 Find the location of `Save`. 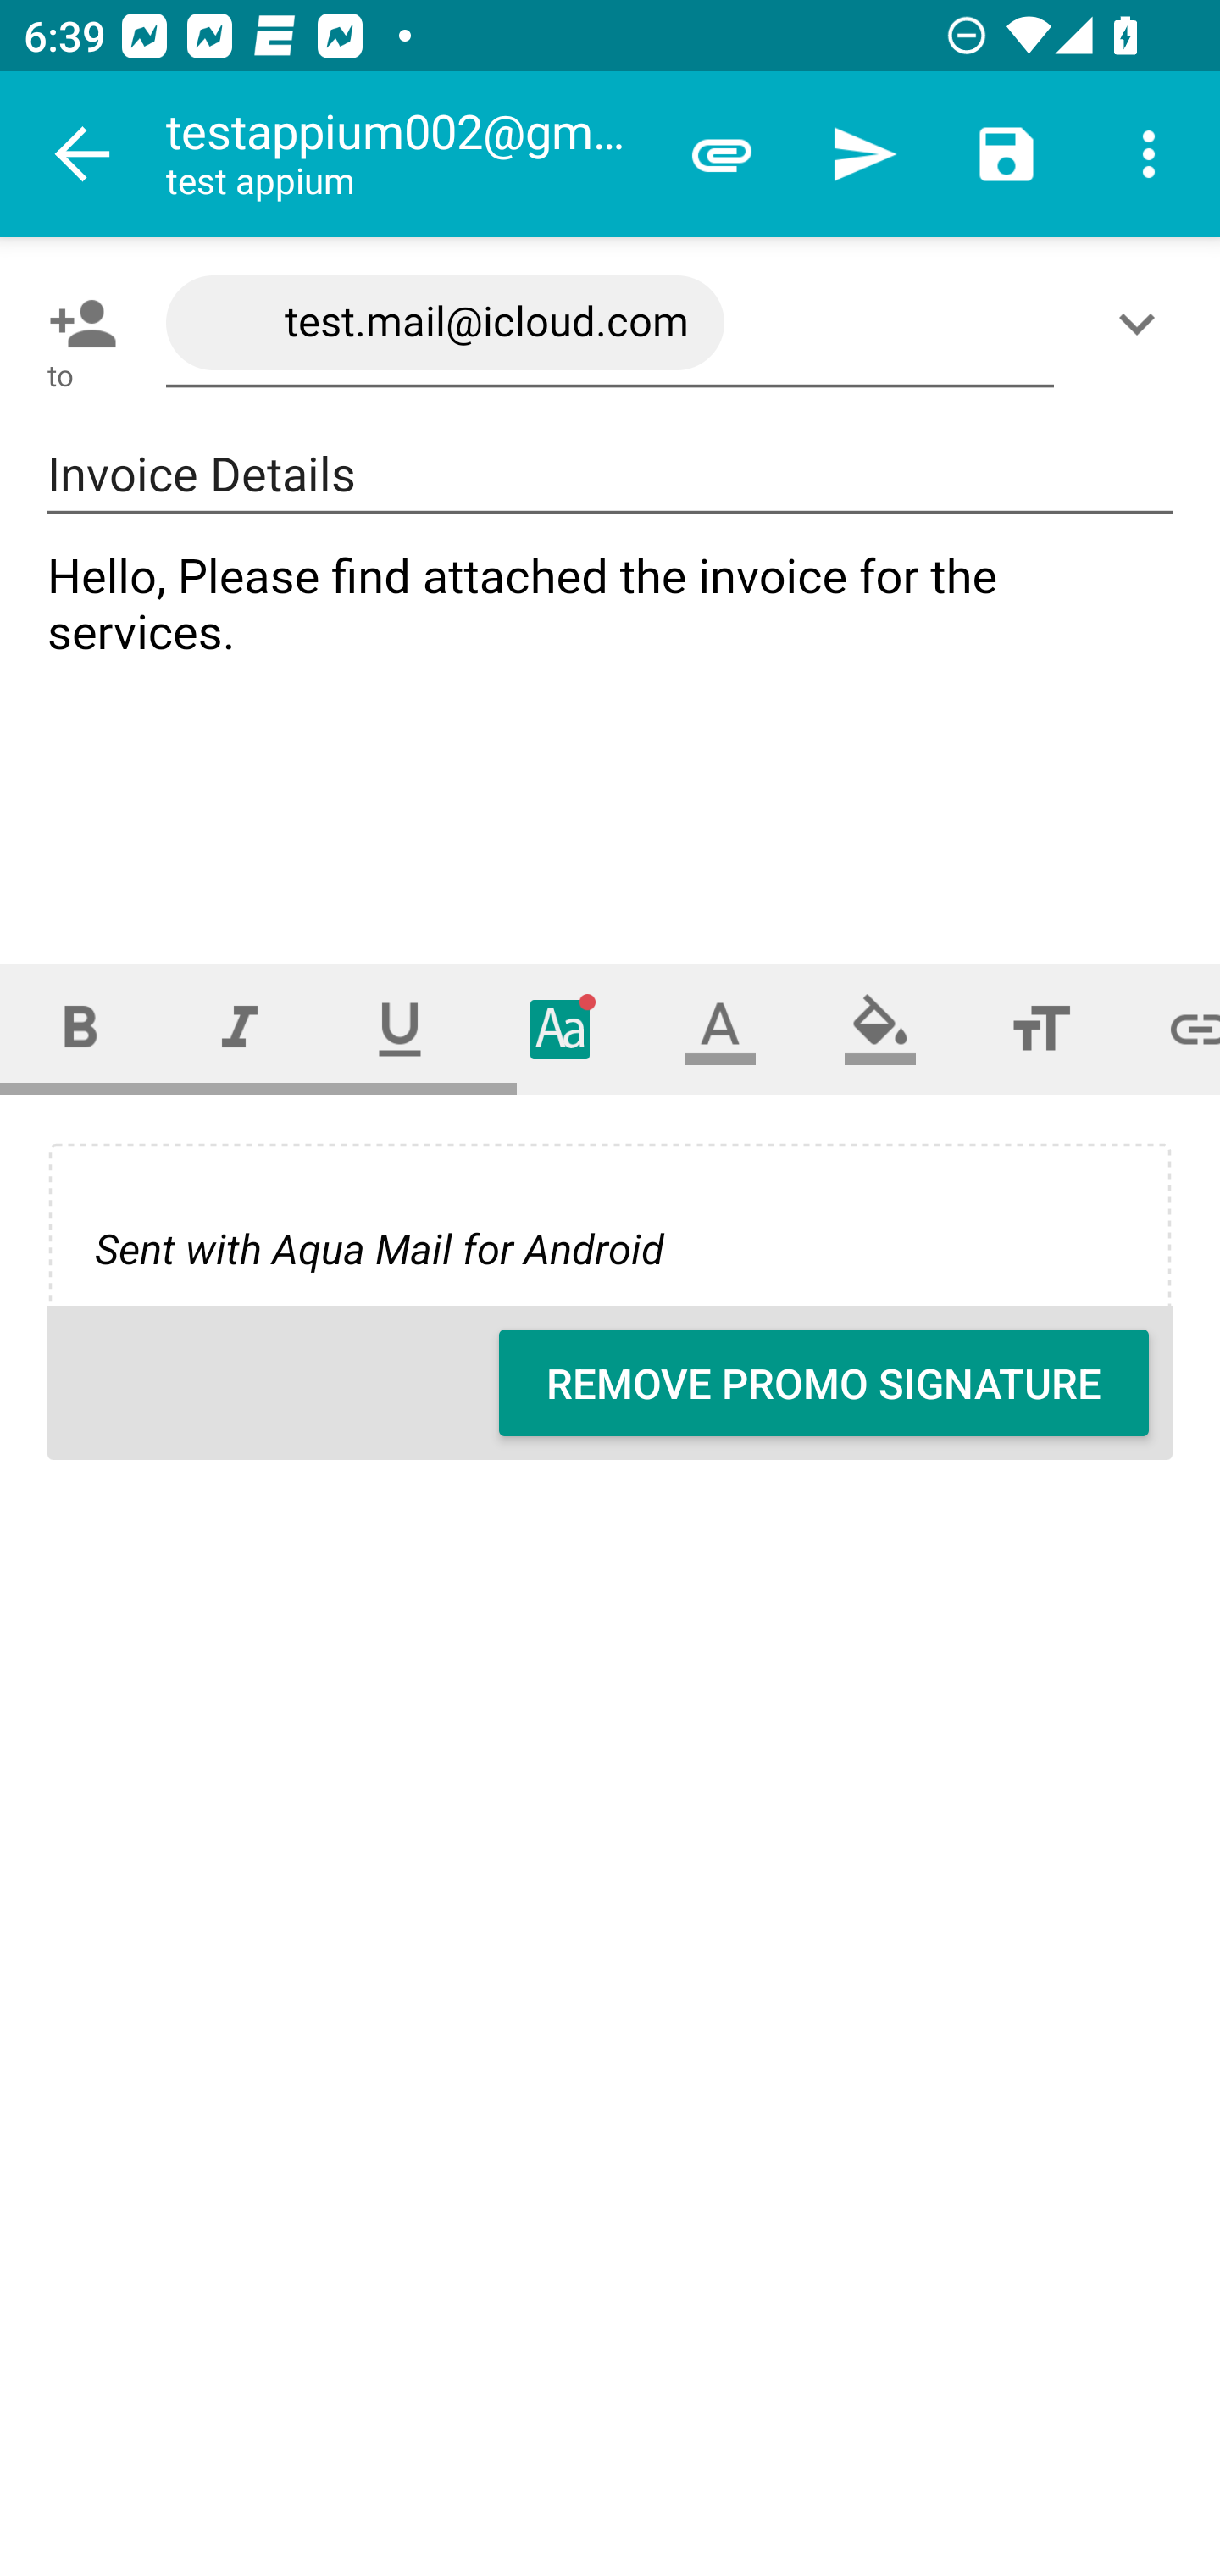

Save is located at coordinates (1006, 154).